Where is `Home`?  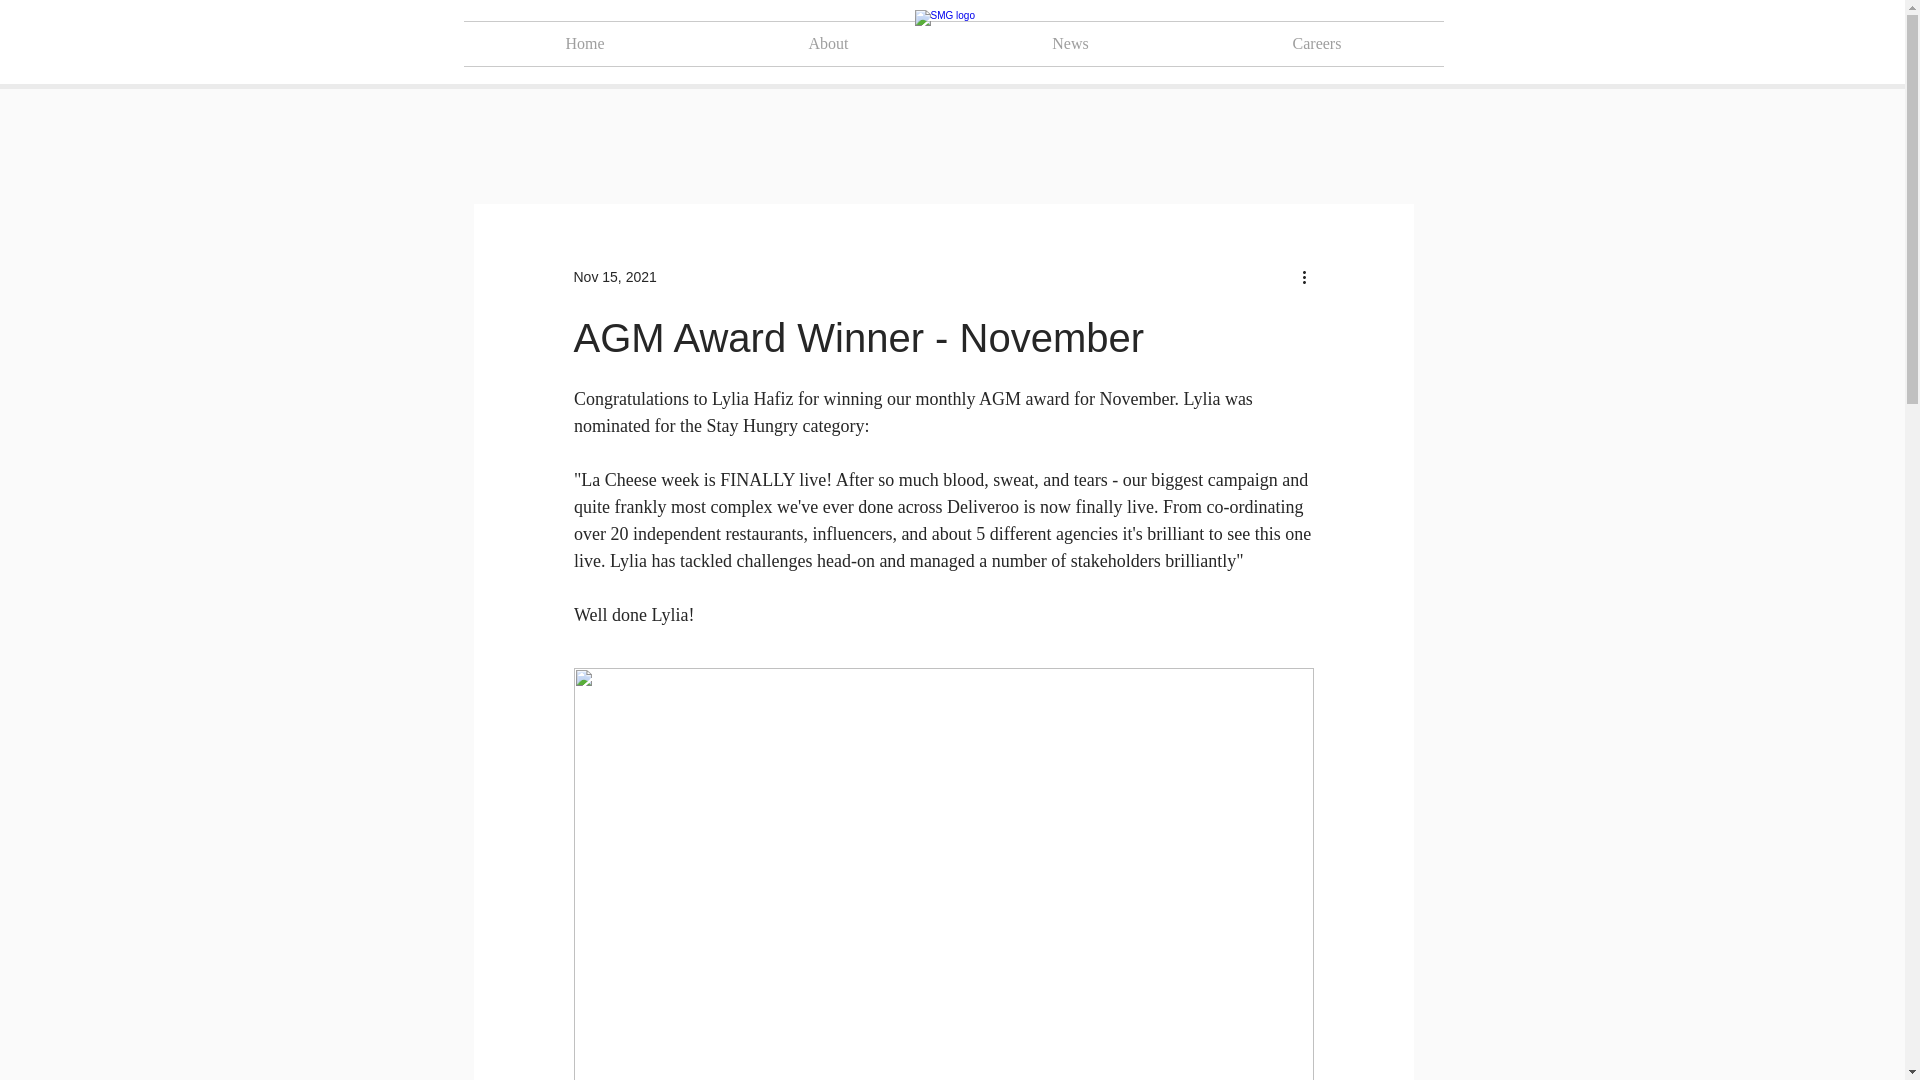 Home is located at coordinates (585, 43).